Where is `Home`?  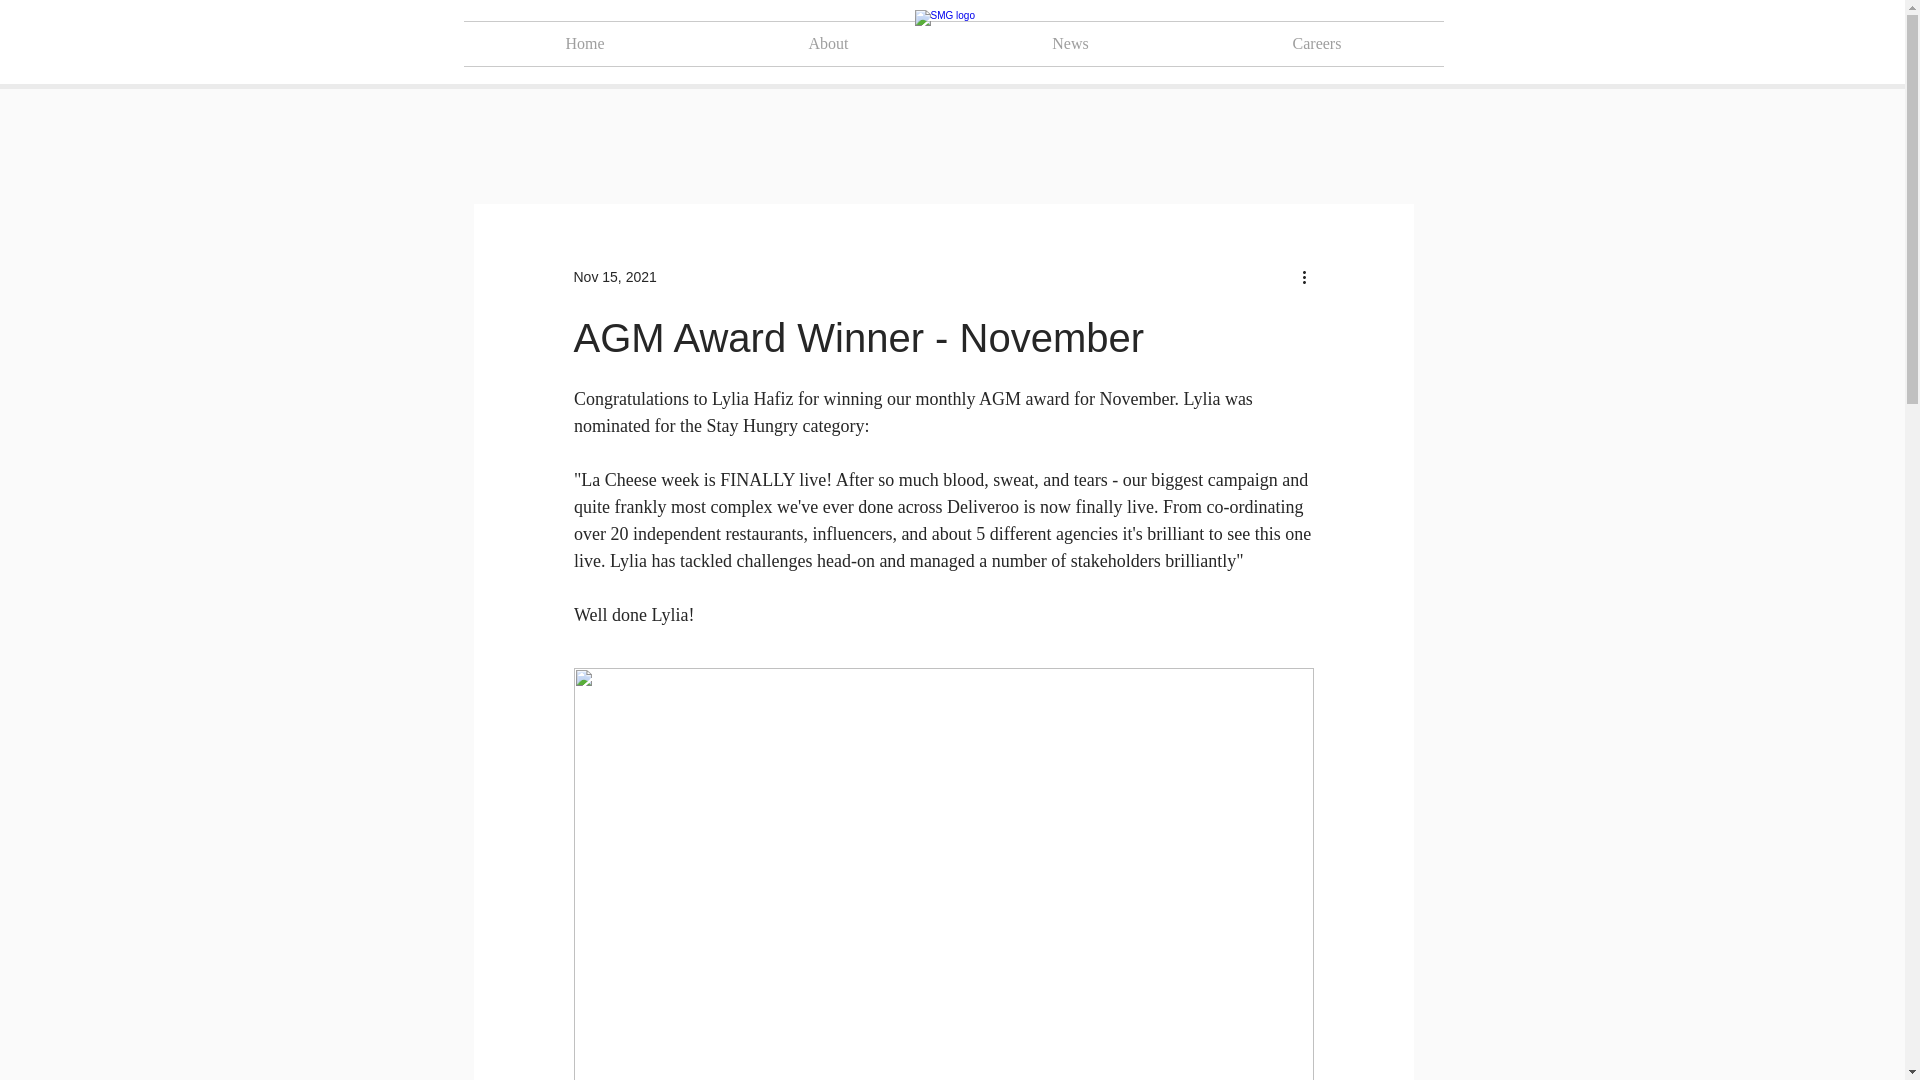 Home is located at coordinates (585, 43).